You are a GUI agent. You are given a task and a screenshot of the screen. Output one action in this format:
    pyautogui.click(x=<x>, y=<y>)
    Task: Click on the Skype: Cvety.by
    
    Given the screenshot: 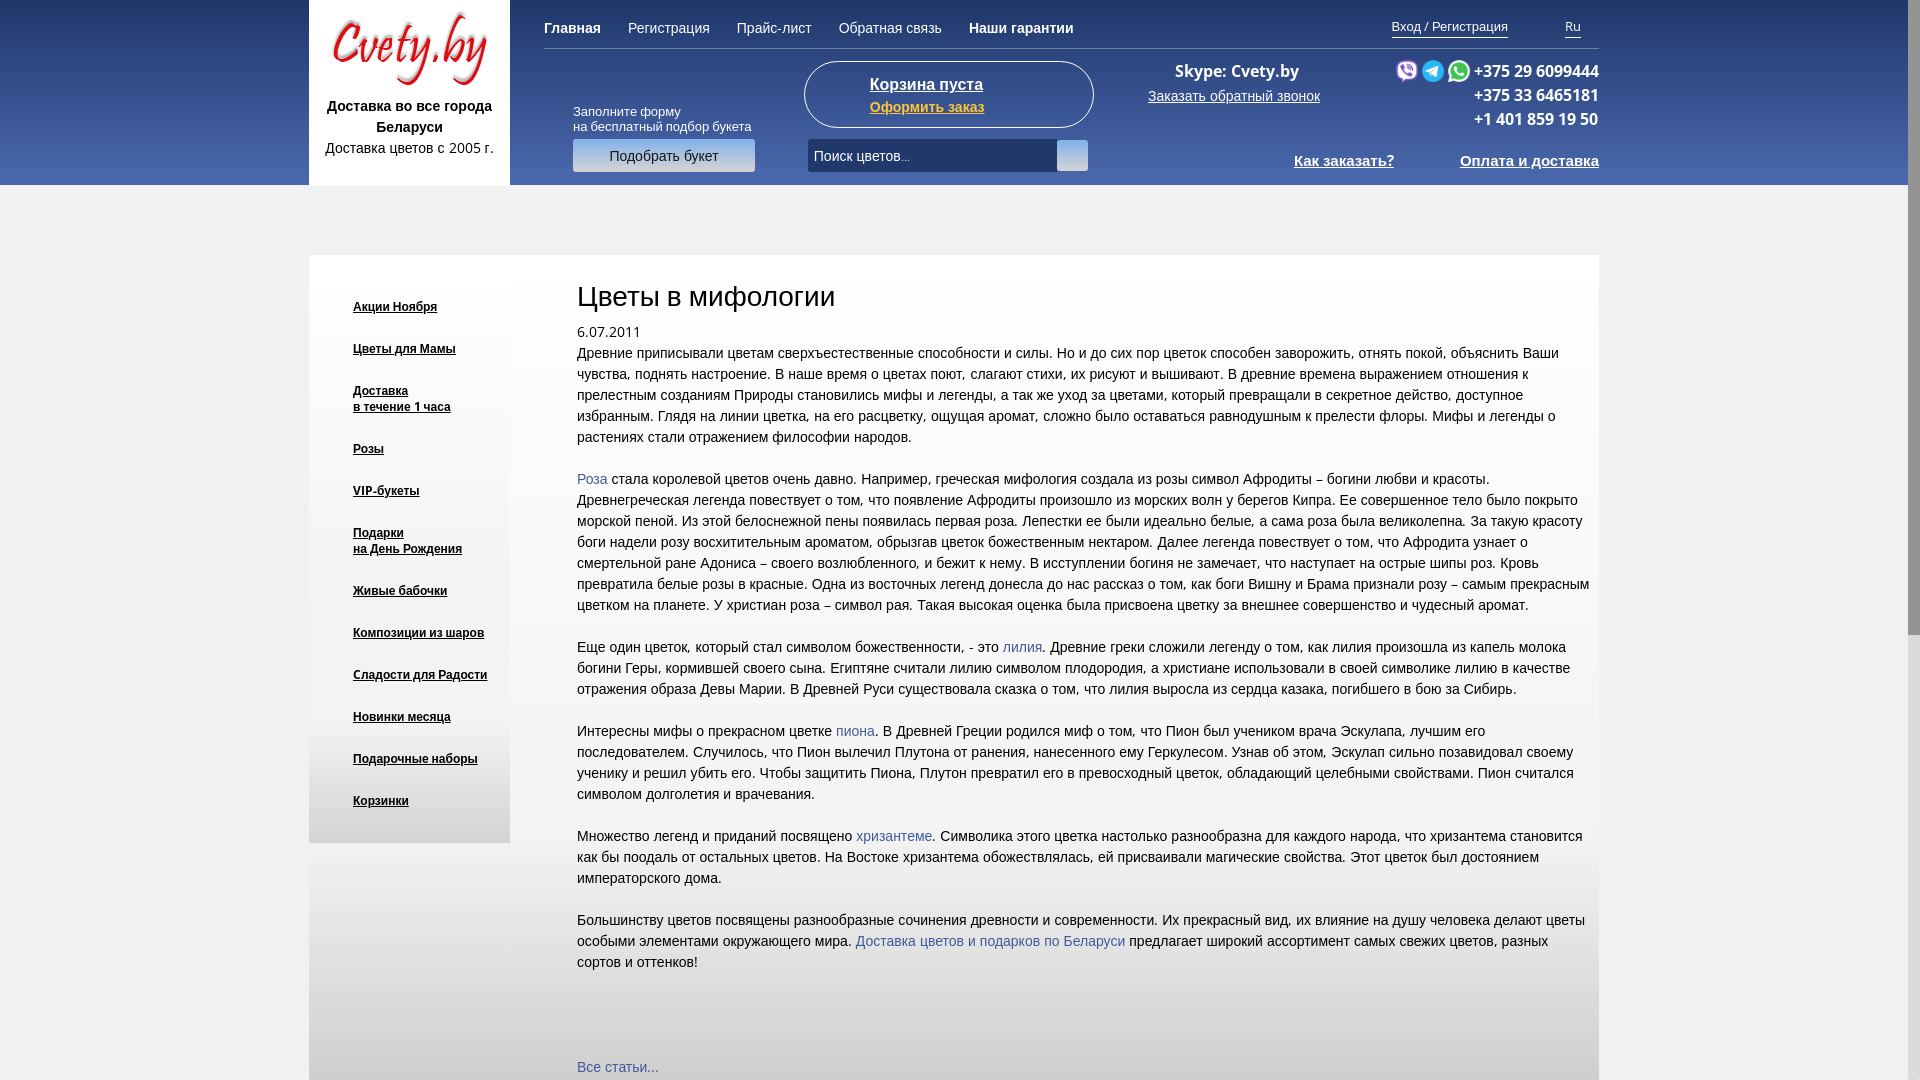 What is the action you would take?
    pyautogui.click(x=1237, y=71)
    